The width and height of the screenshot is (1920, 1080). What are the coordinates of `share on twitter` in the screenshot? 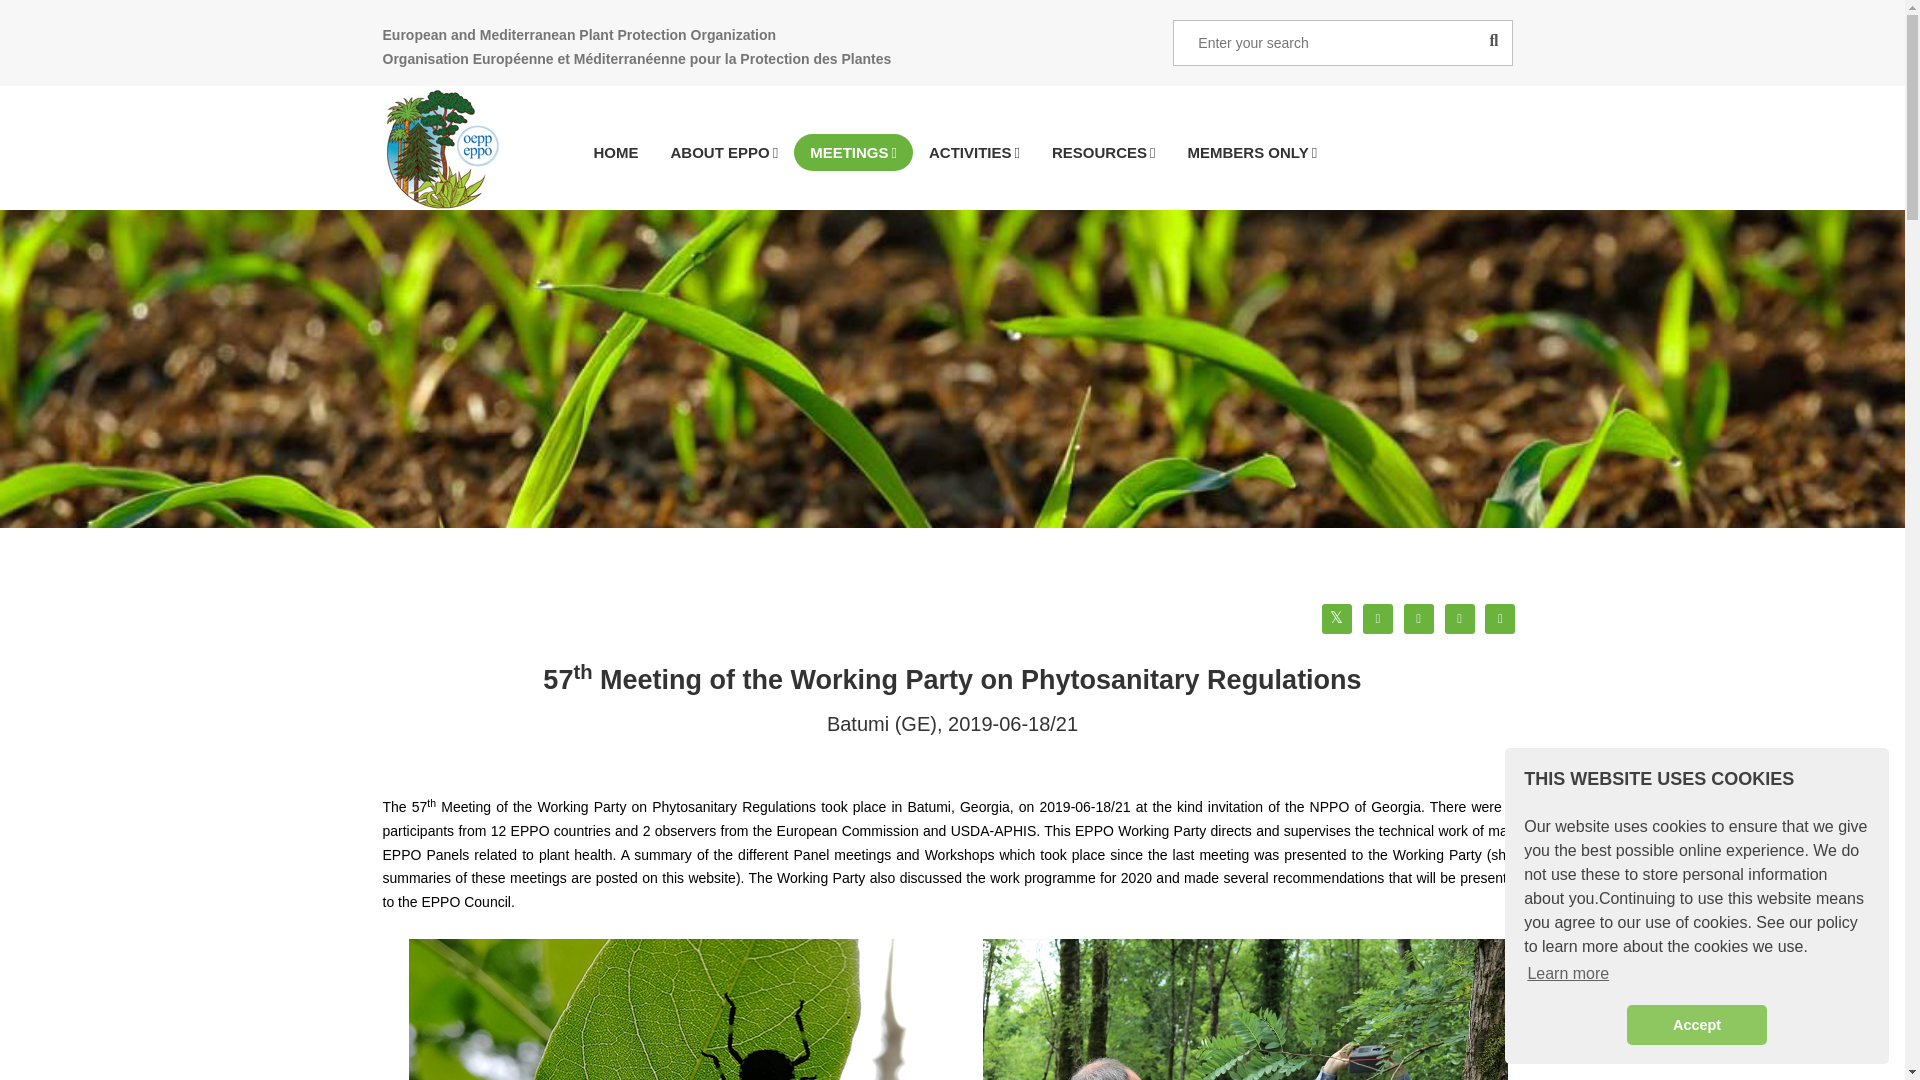 It's located at (1336, 618).